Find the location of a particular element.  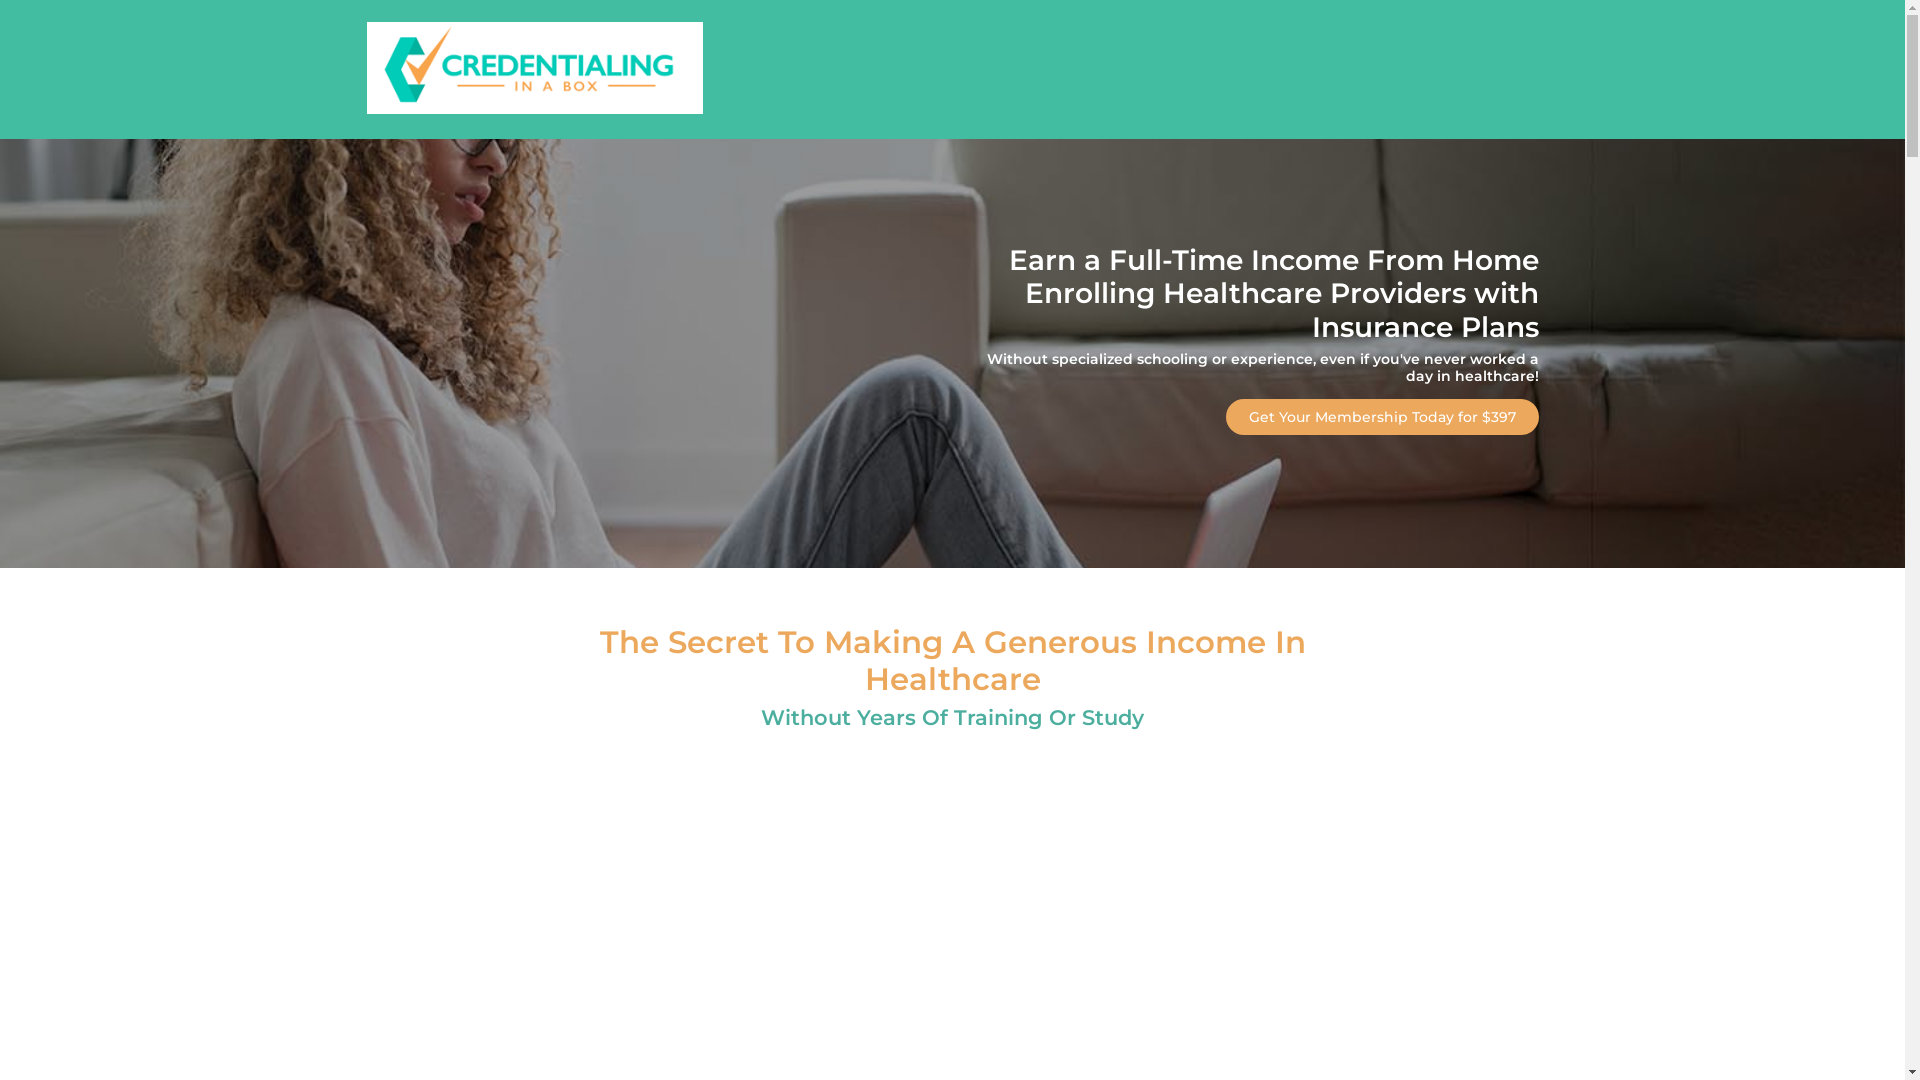

Get Your Membership Today for $397 is located at coordinates (1382, 417).